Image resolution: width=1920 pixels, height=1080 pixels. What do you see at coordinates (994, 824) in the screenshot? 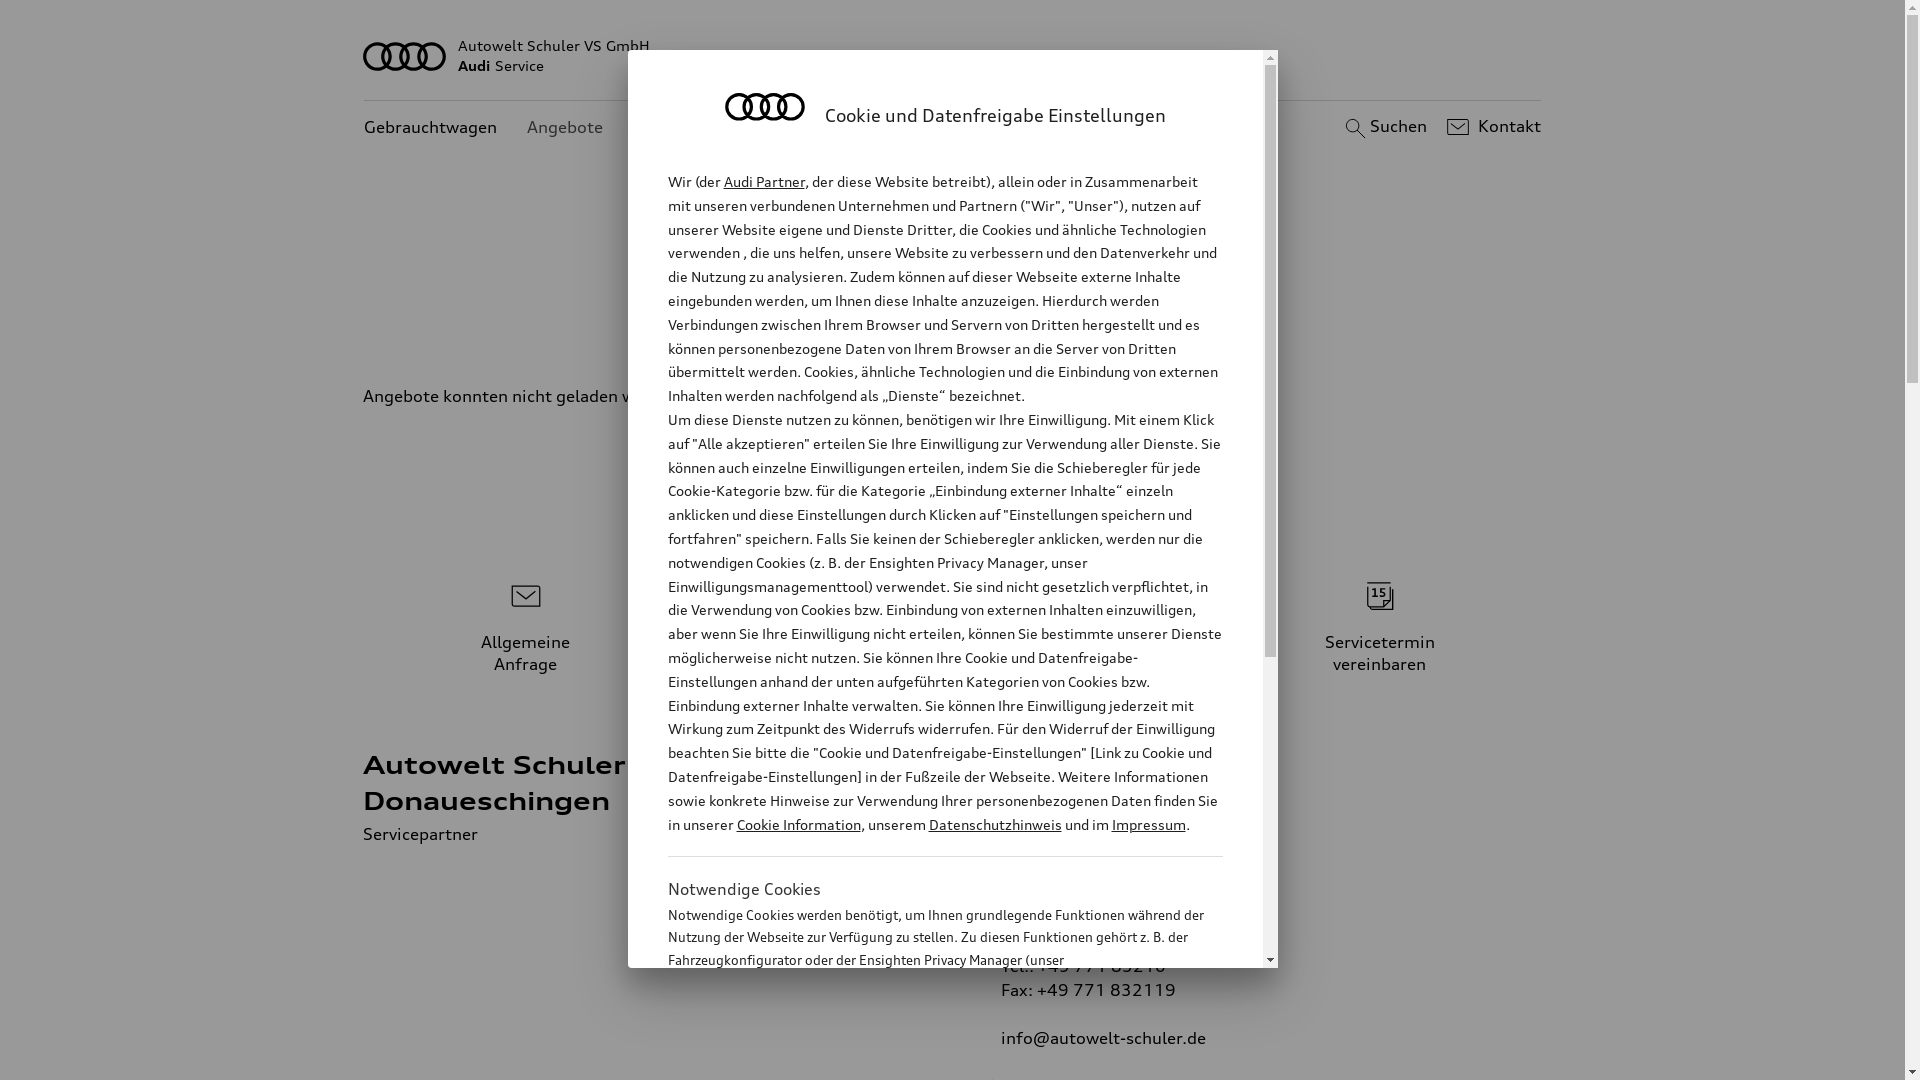
I see `Datenschutzhinweis` at bounding box center [994, 824].